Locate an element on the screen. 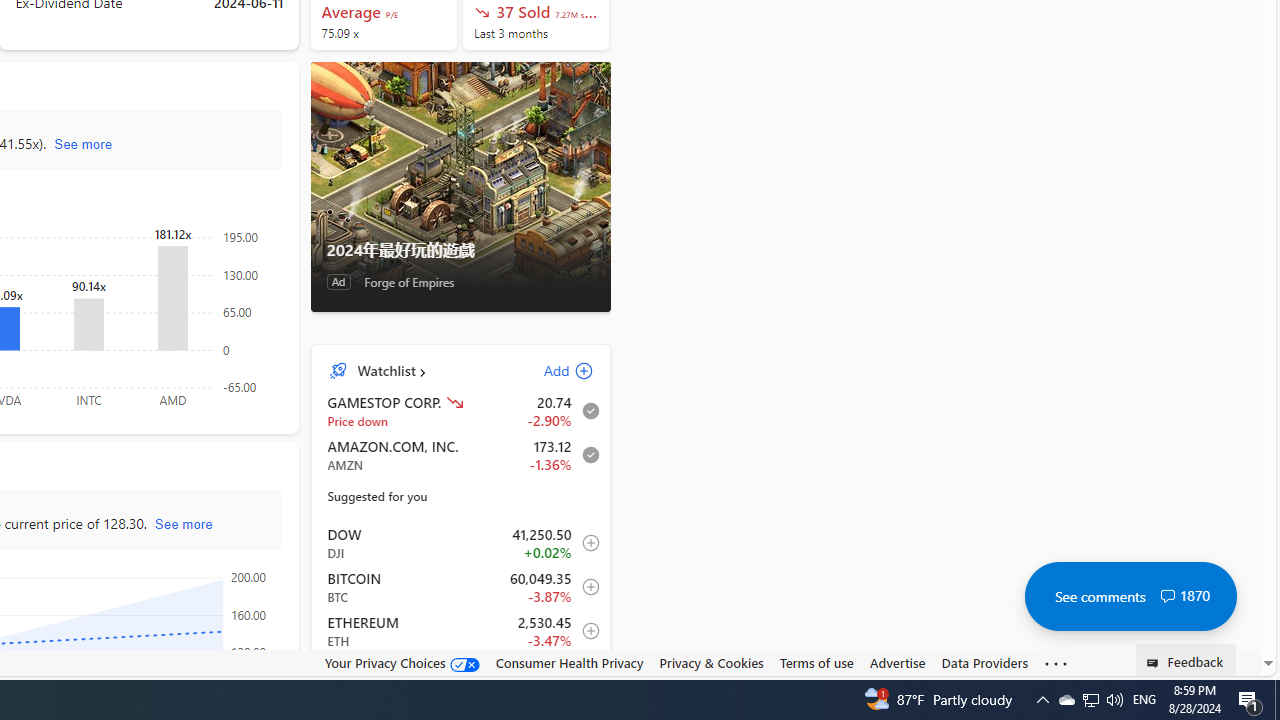 This screenshot has width=1280, height=720. Advertise is located at coordinates (897, 663).